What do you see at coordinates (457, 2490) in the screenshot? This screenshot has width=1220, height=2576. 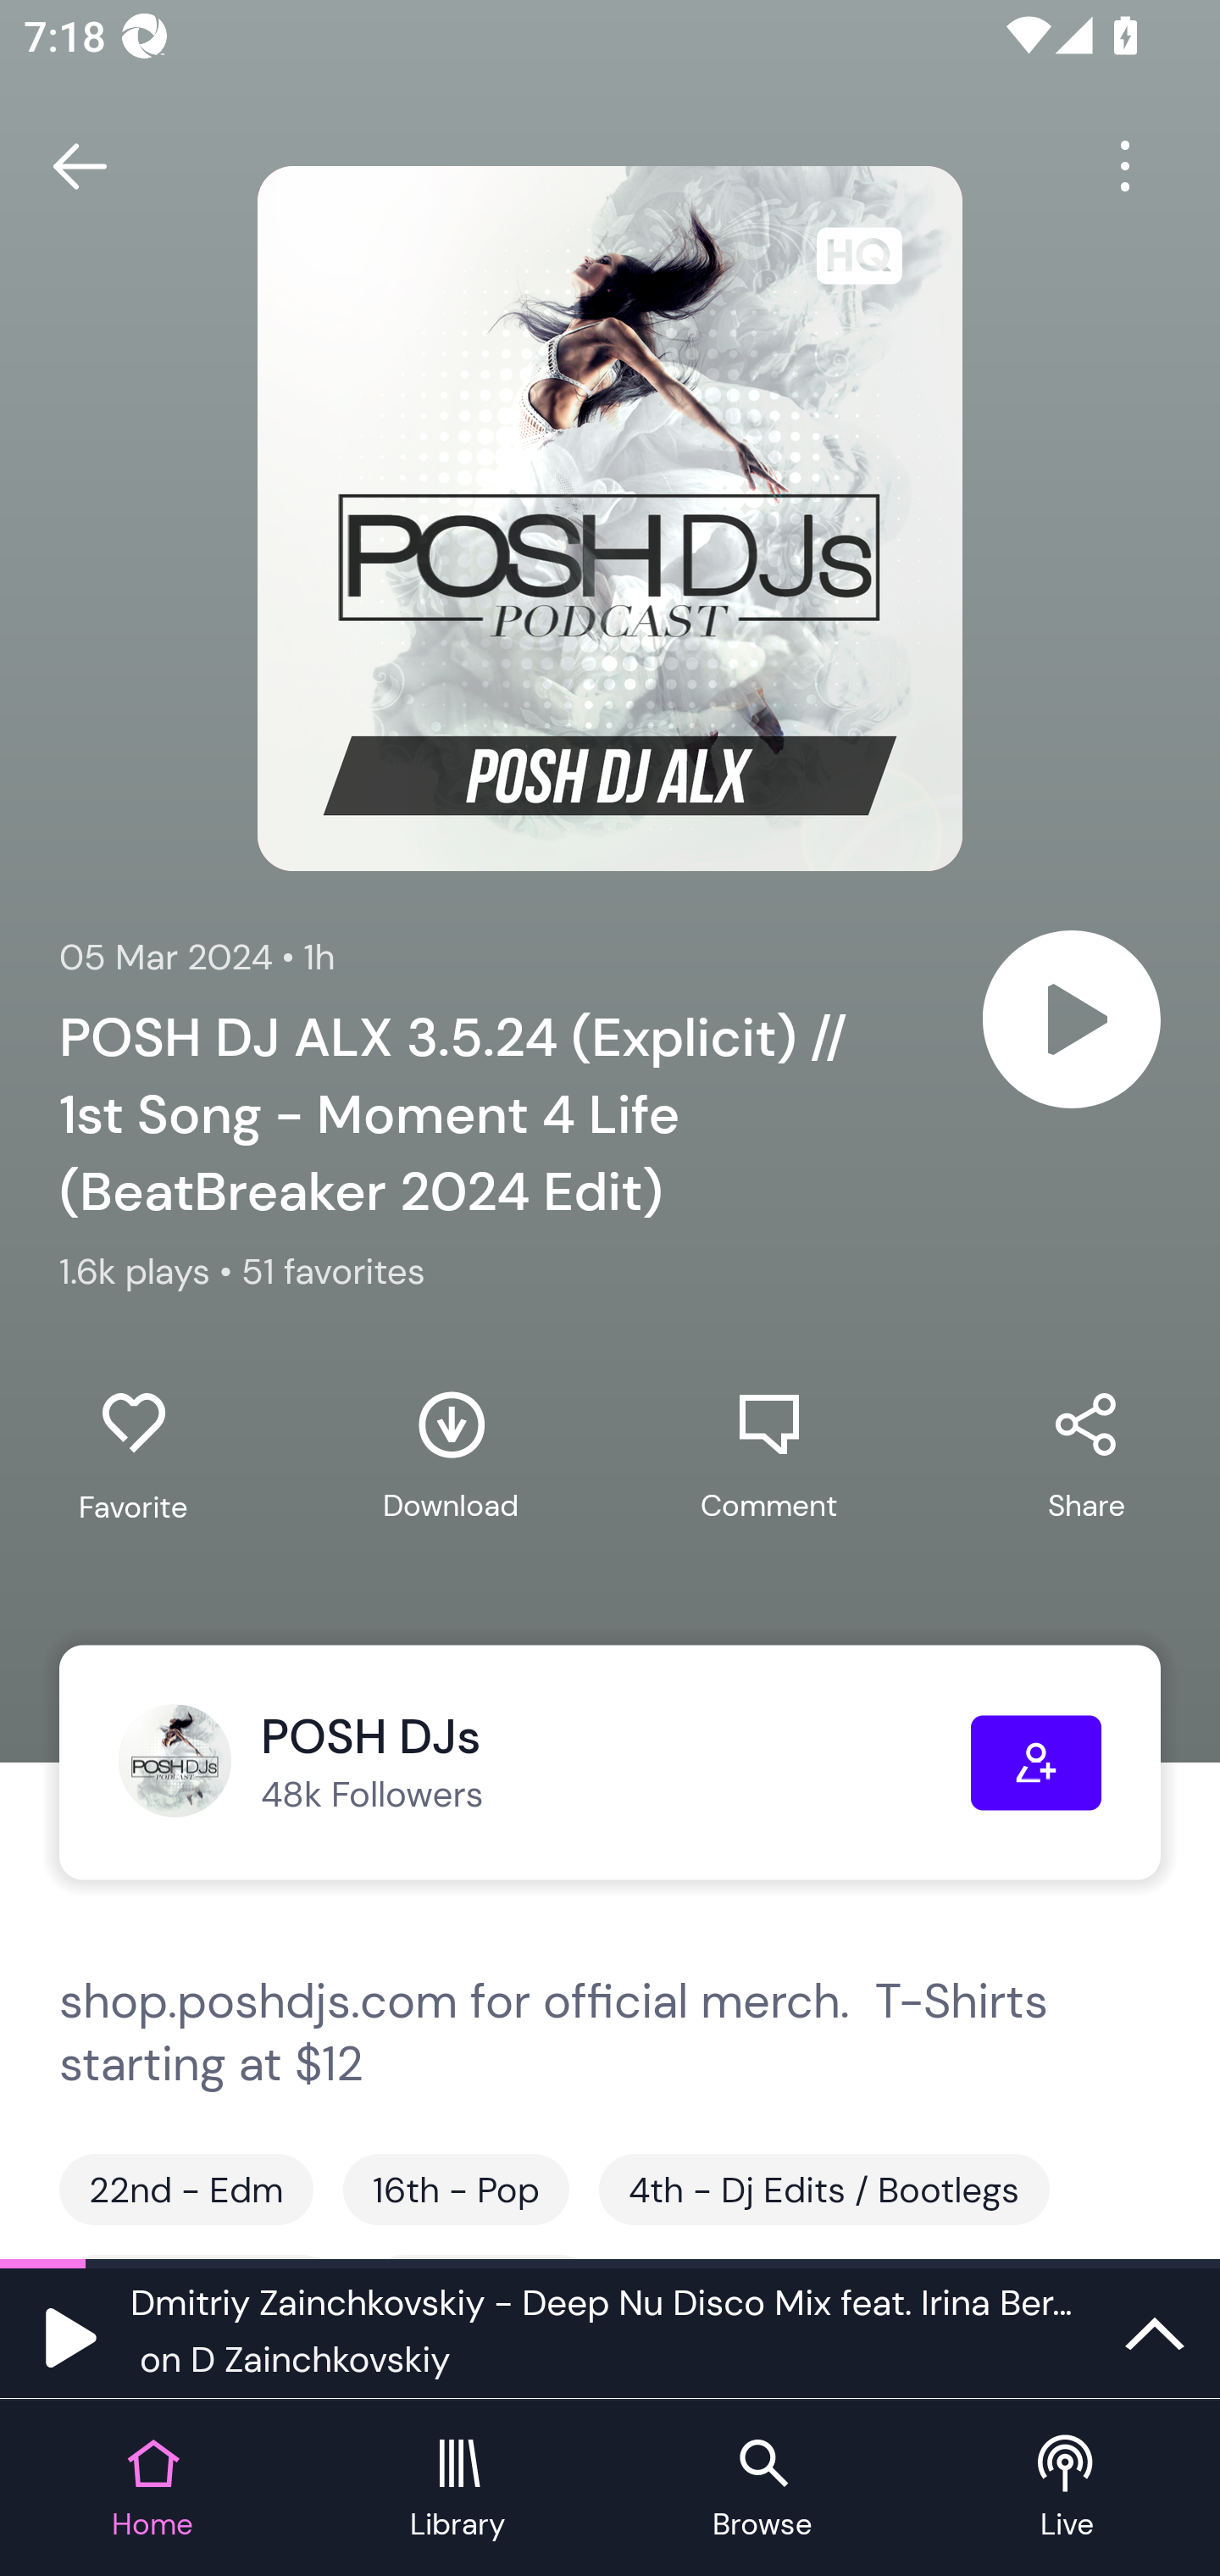 I see `Library tab Library` at bounding box center [457, 2490].